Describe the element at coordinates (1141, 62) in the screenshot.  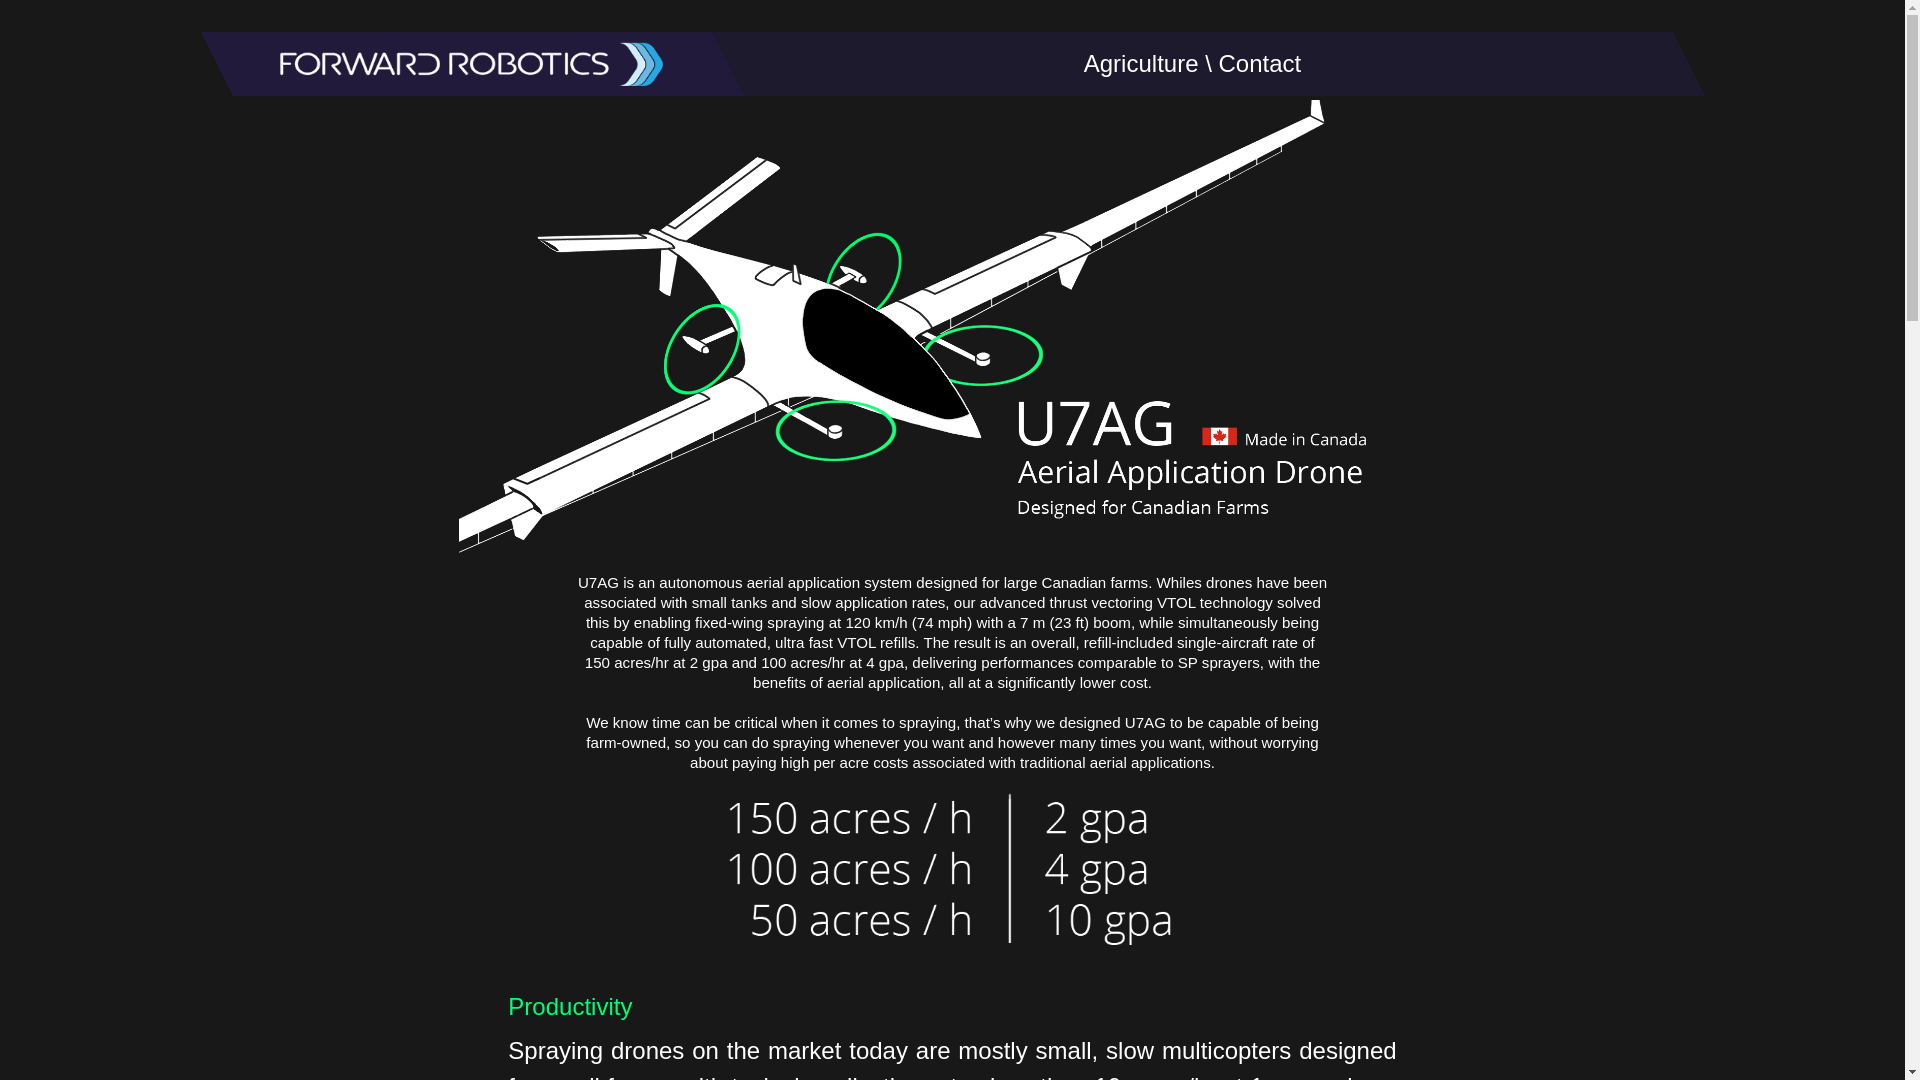
I see `Agriculture` at that location.